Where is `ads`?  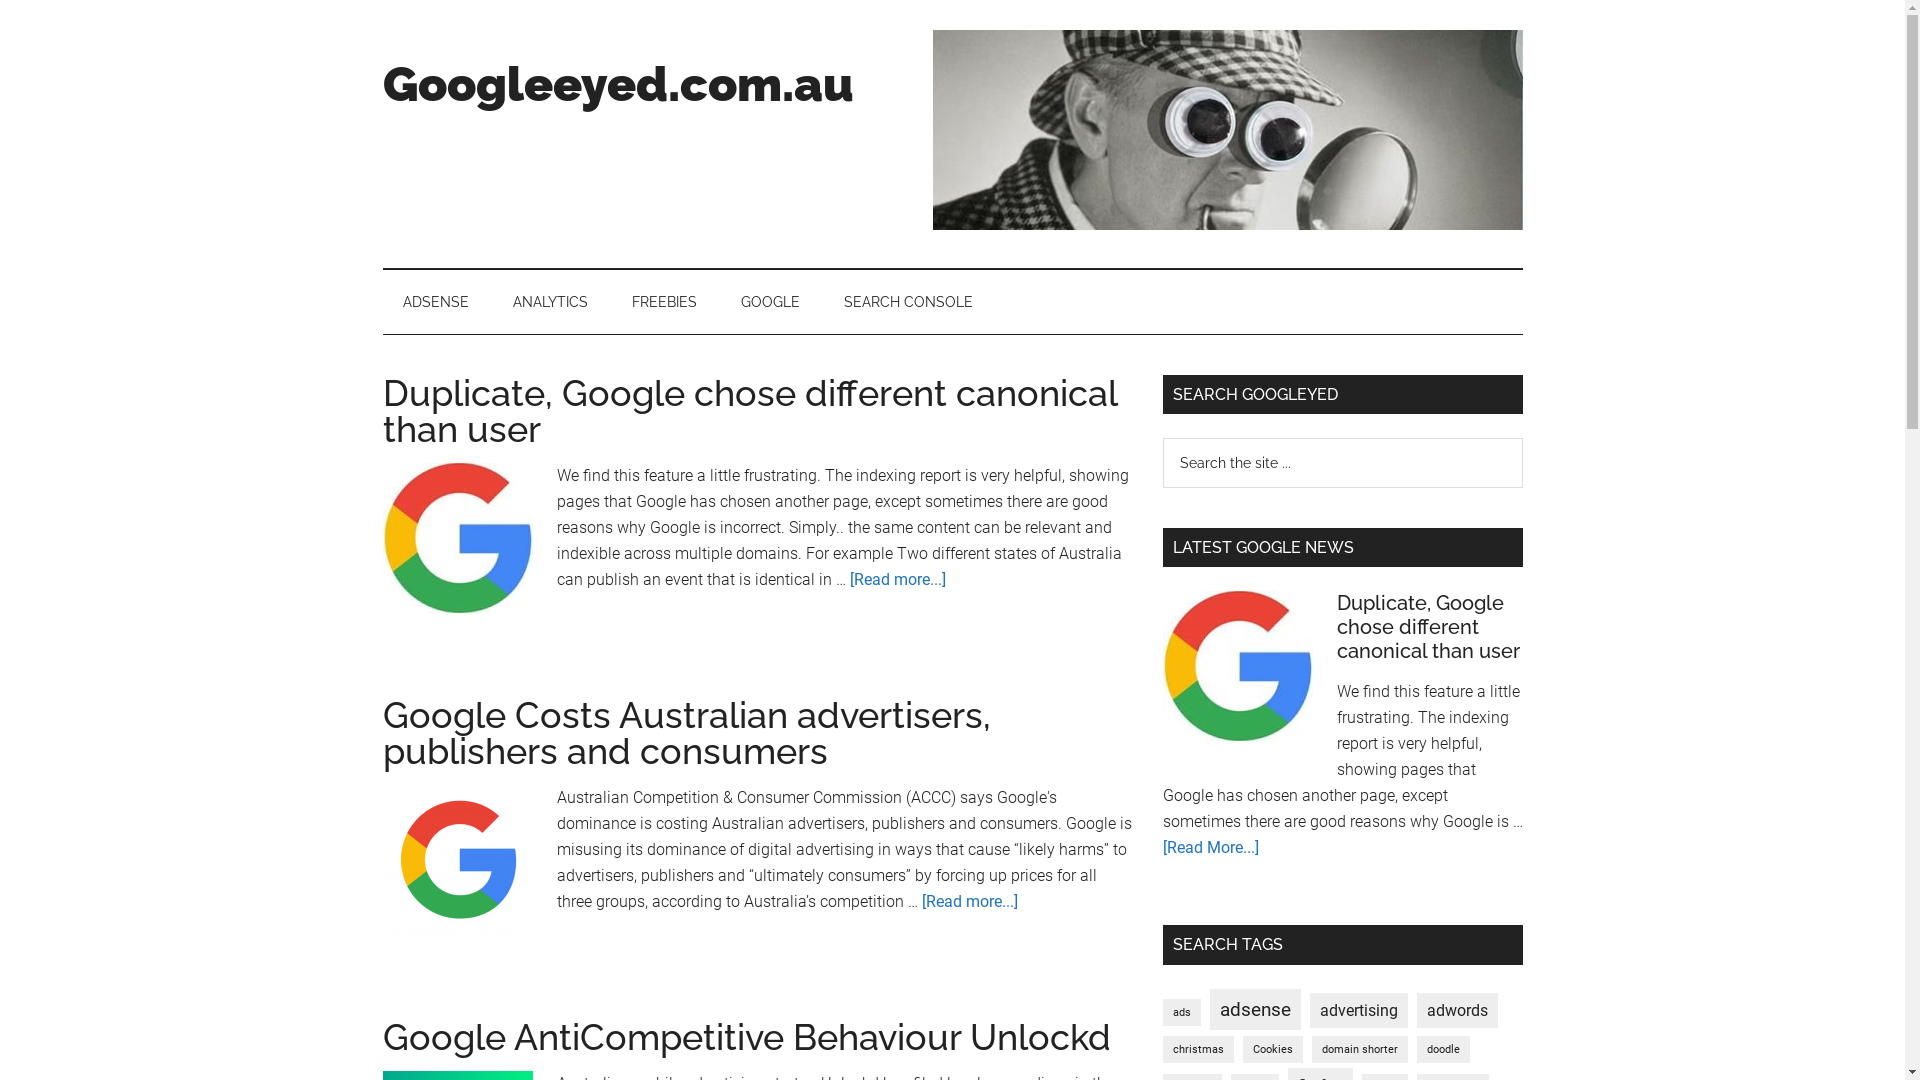 ads is located at coordinates (1181, 1012).